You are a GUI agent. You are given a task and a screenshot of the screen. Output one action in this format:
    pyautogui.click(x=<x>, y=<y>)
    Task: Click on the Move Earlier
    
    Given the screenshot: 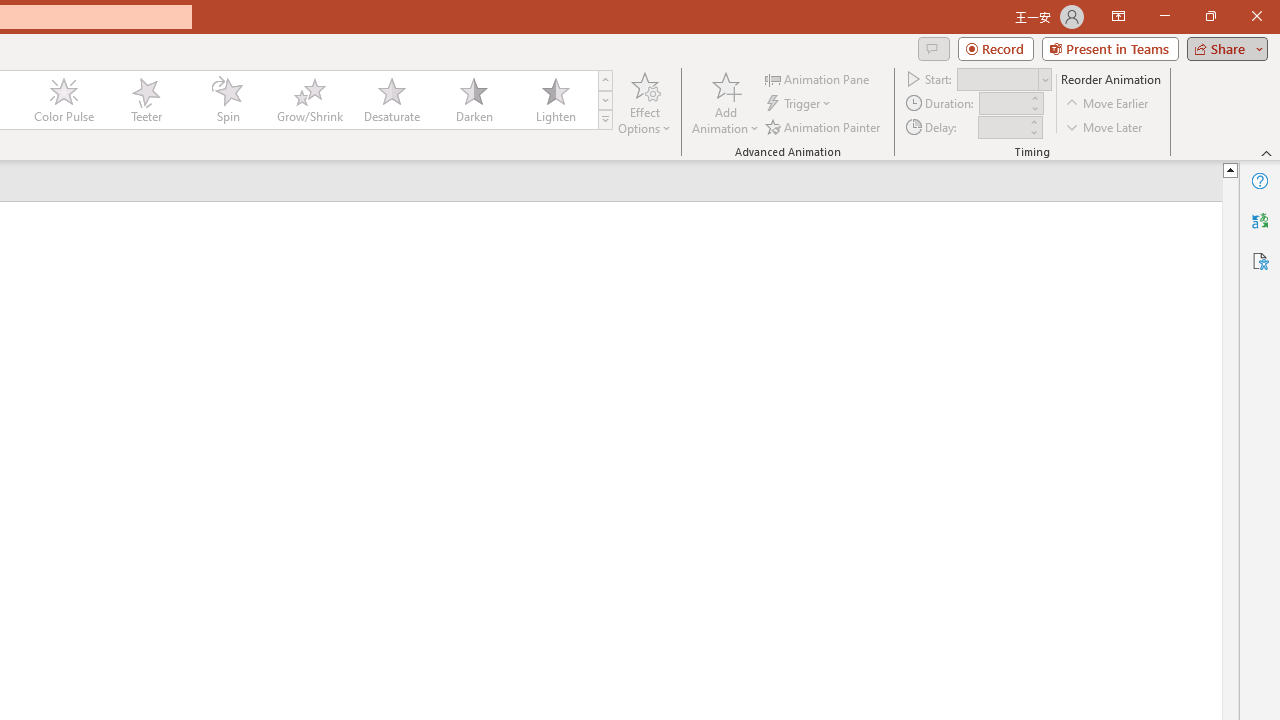 What is the action you would take?
    pyautogui.click(x=1108, y=104)
    